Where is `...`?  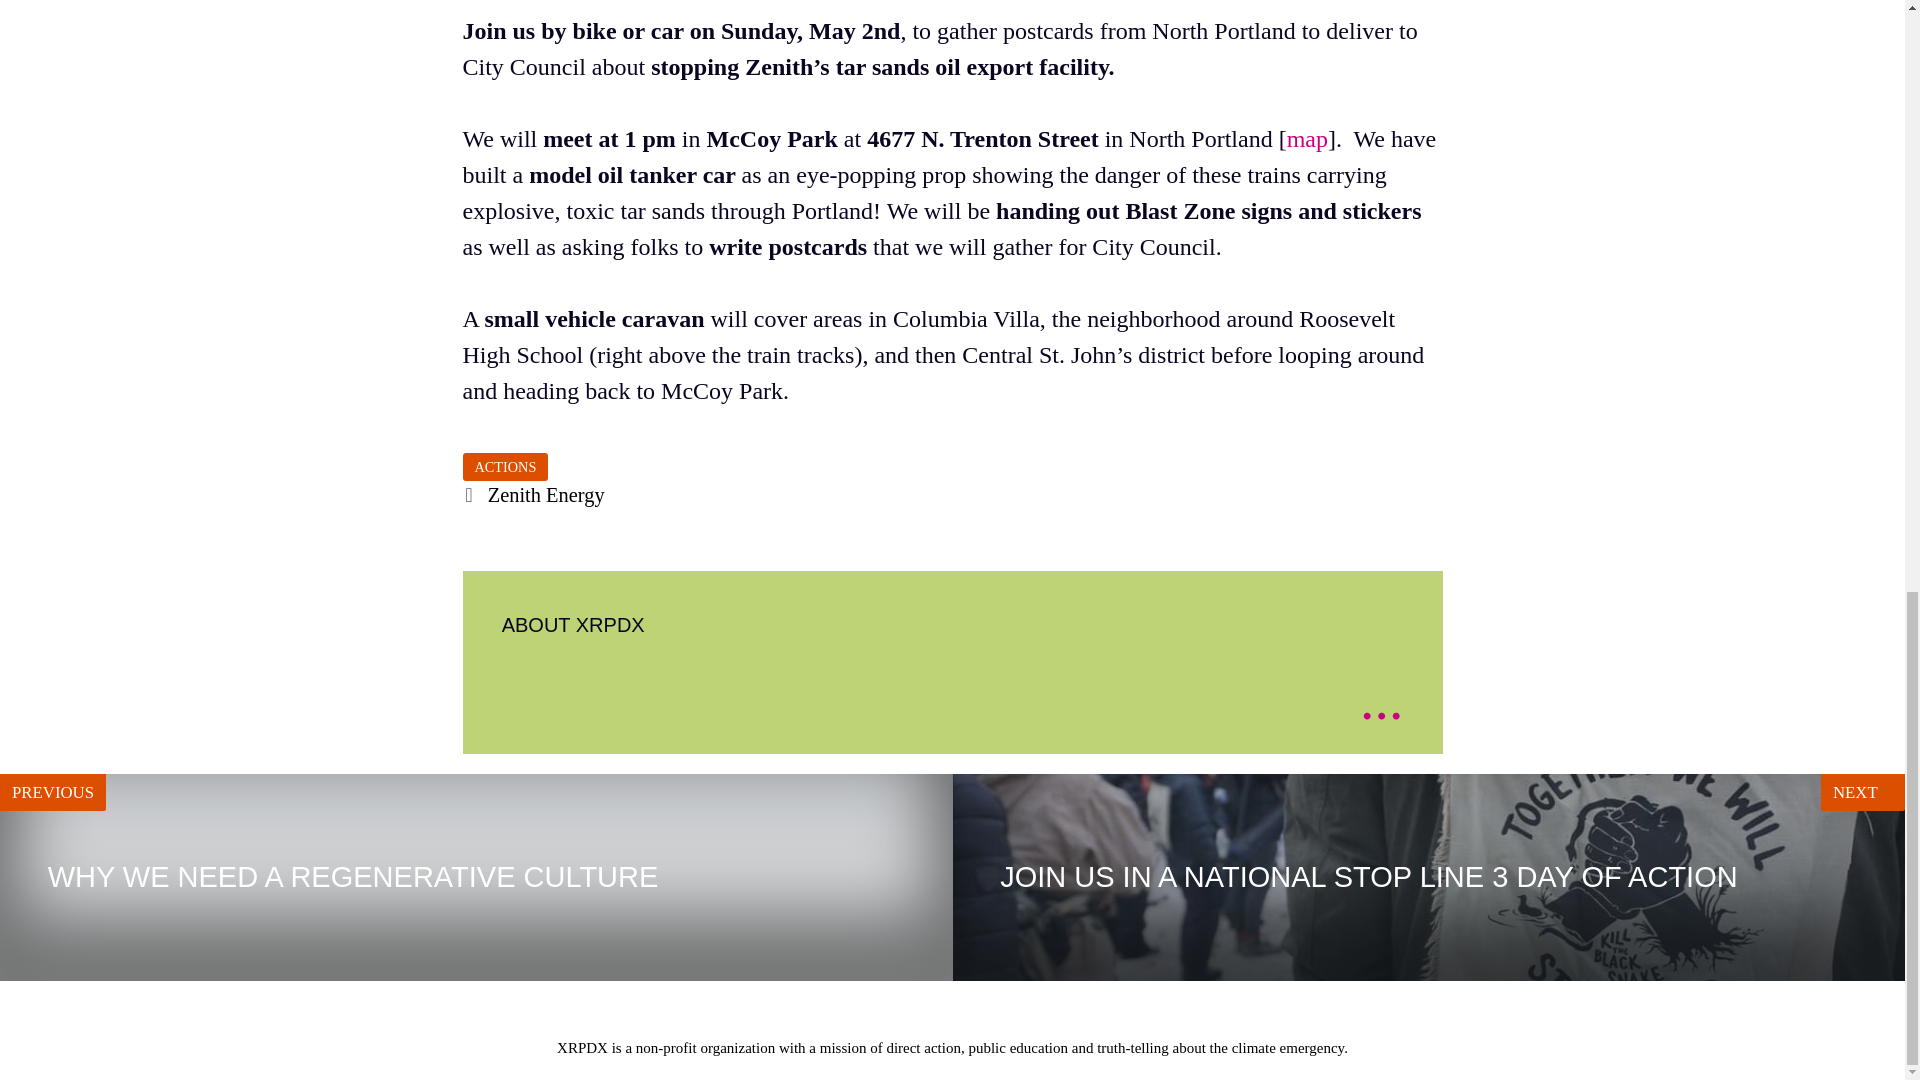
... is located at coordinates (1855, 711).